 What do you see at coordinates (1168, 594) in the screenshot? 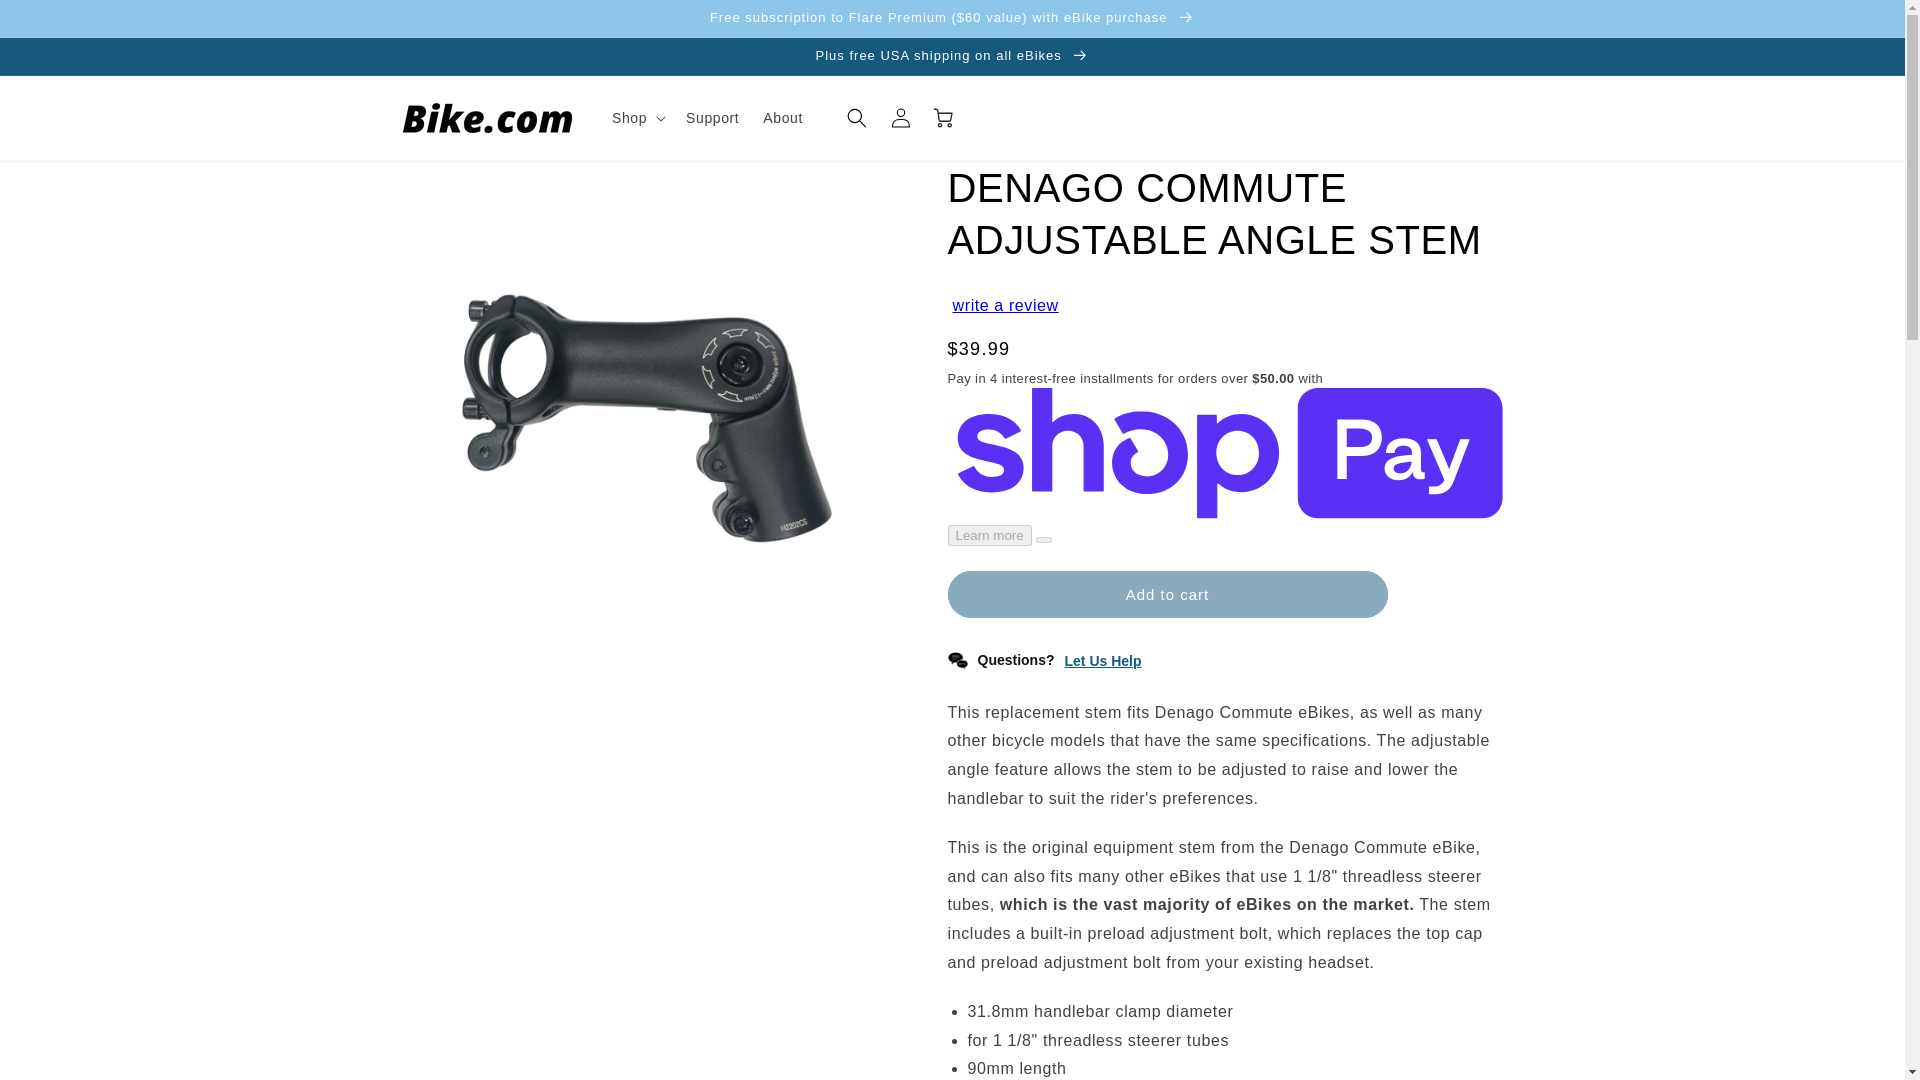
I see `Add to cart` at bounding box center [1168, 594].